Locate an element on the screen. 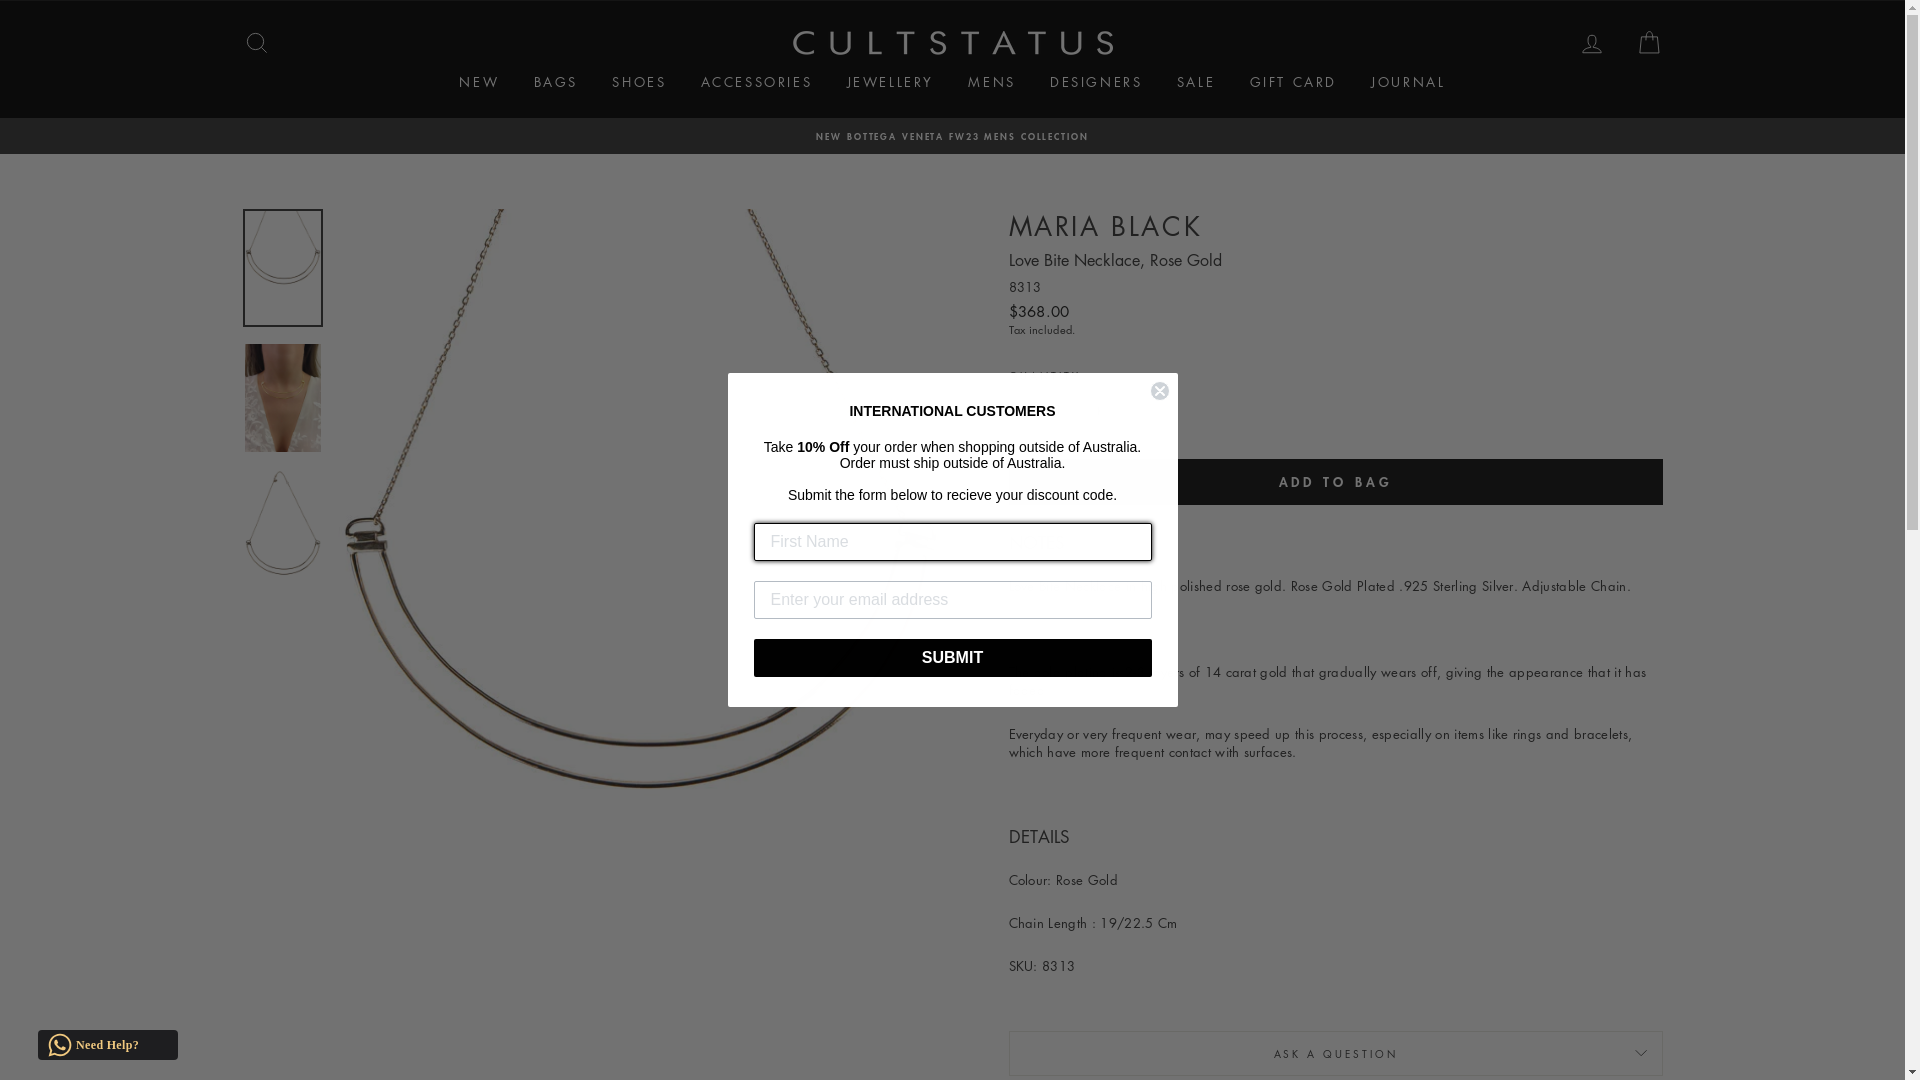 This screenshot has width=1920, height=1080. BAGS is located at coordinates (556, 82).